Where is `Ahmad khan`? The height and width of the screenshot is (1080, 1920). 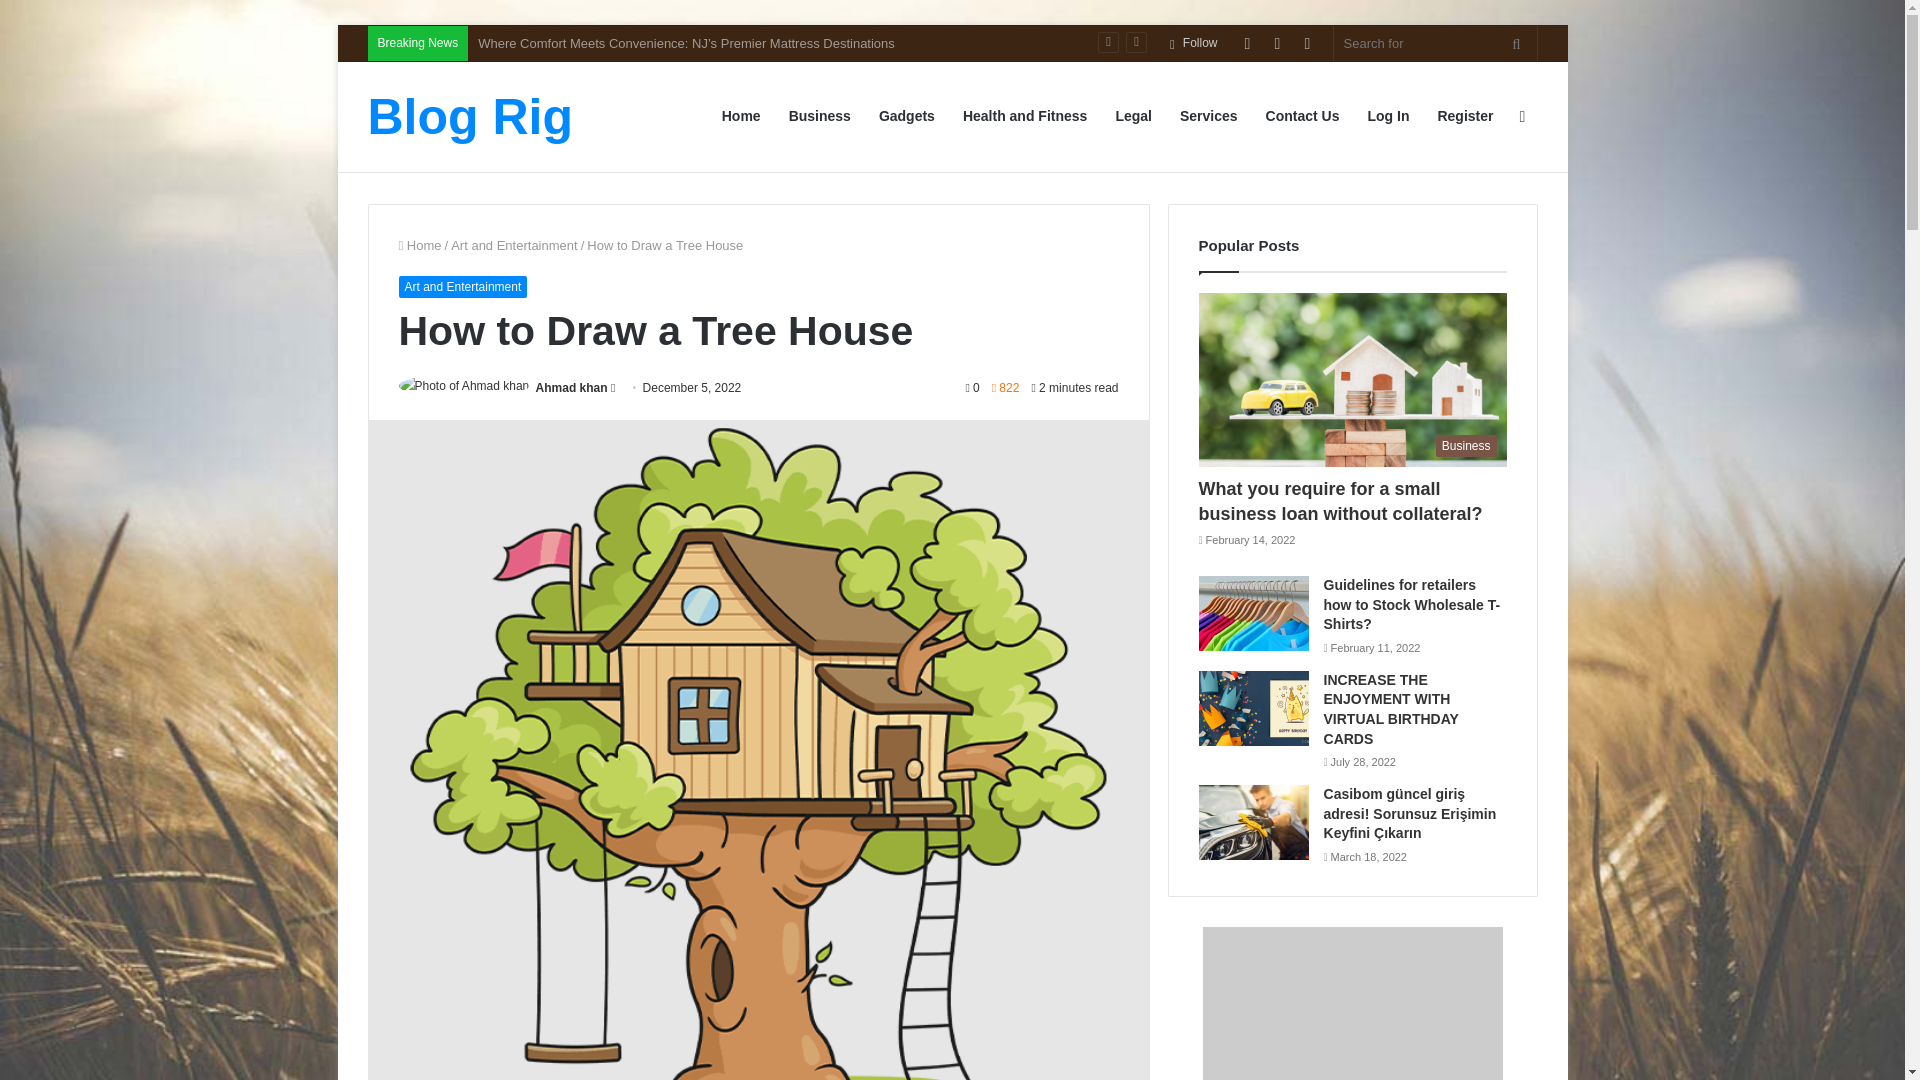
Ahmad khan is located at coordinates (572, 388).